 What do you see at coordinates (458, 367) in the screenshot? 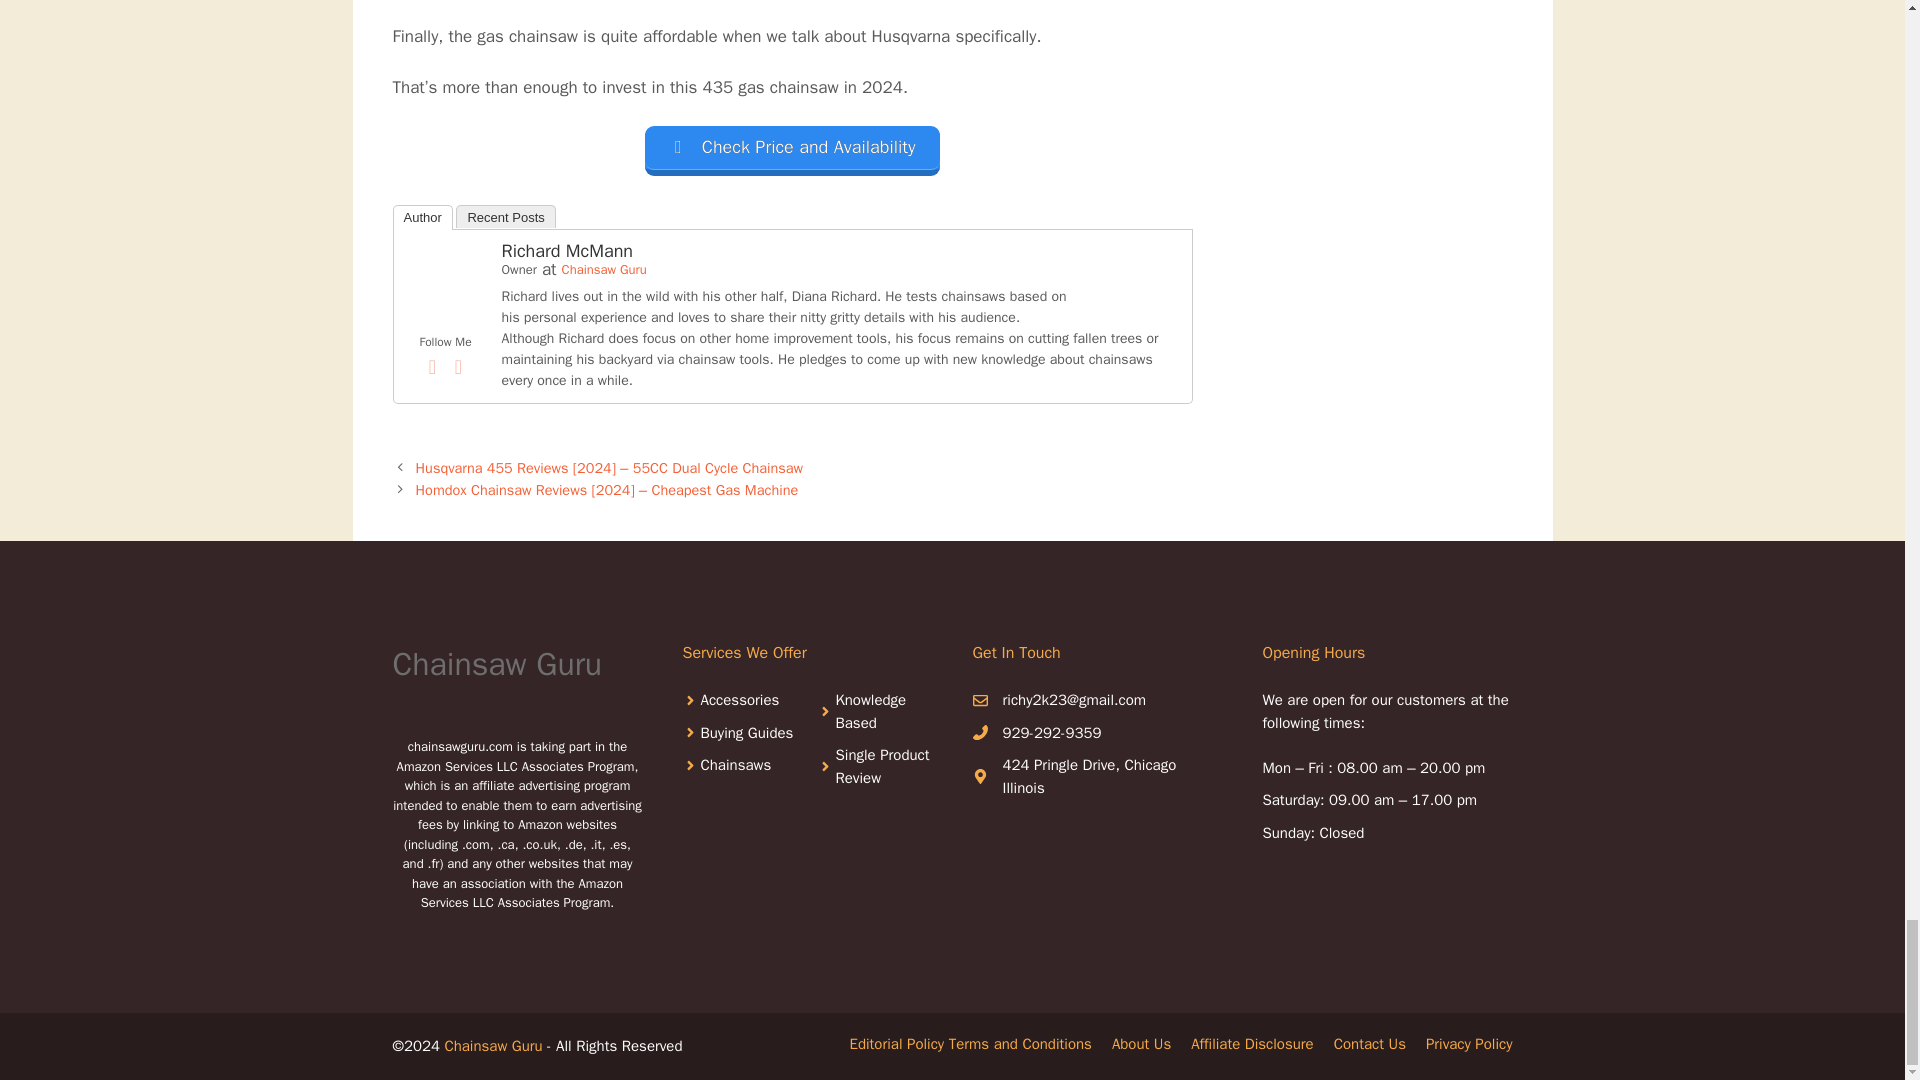
I see `Twitter` at bounding box center [458, 367].